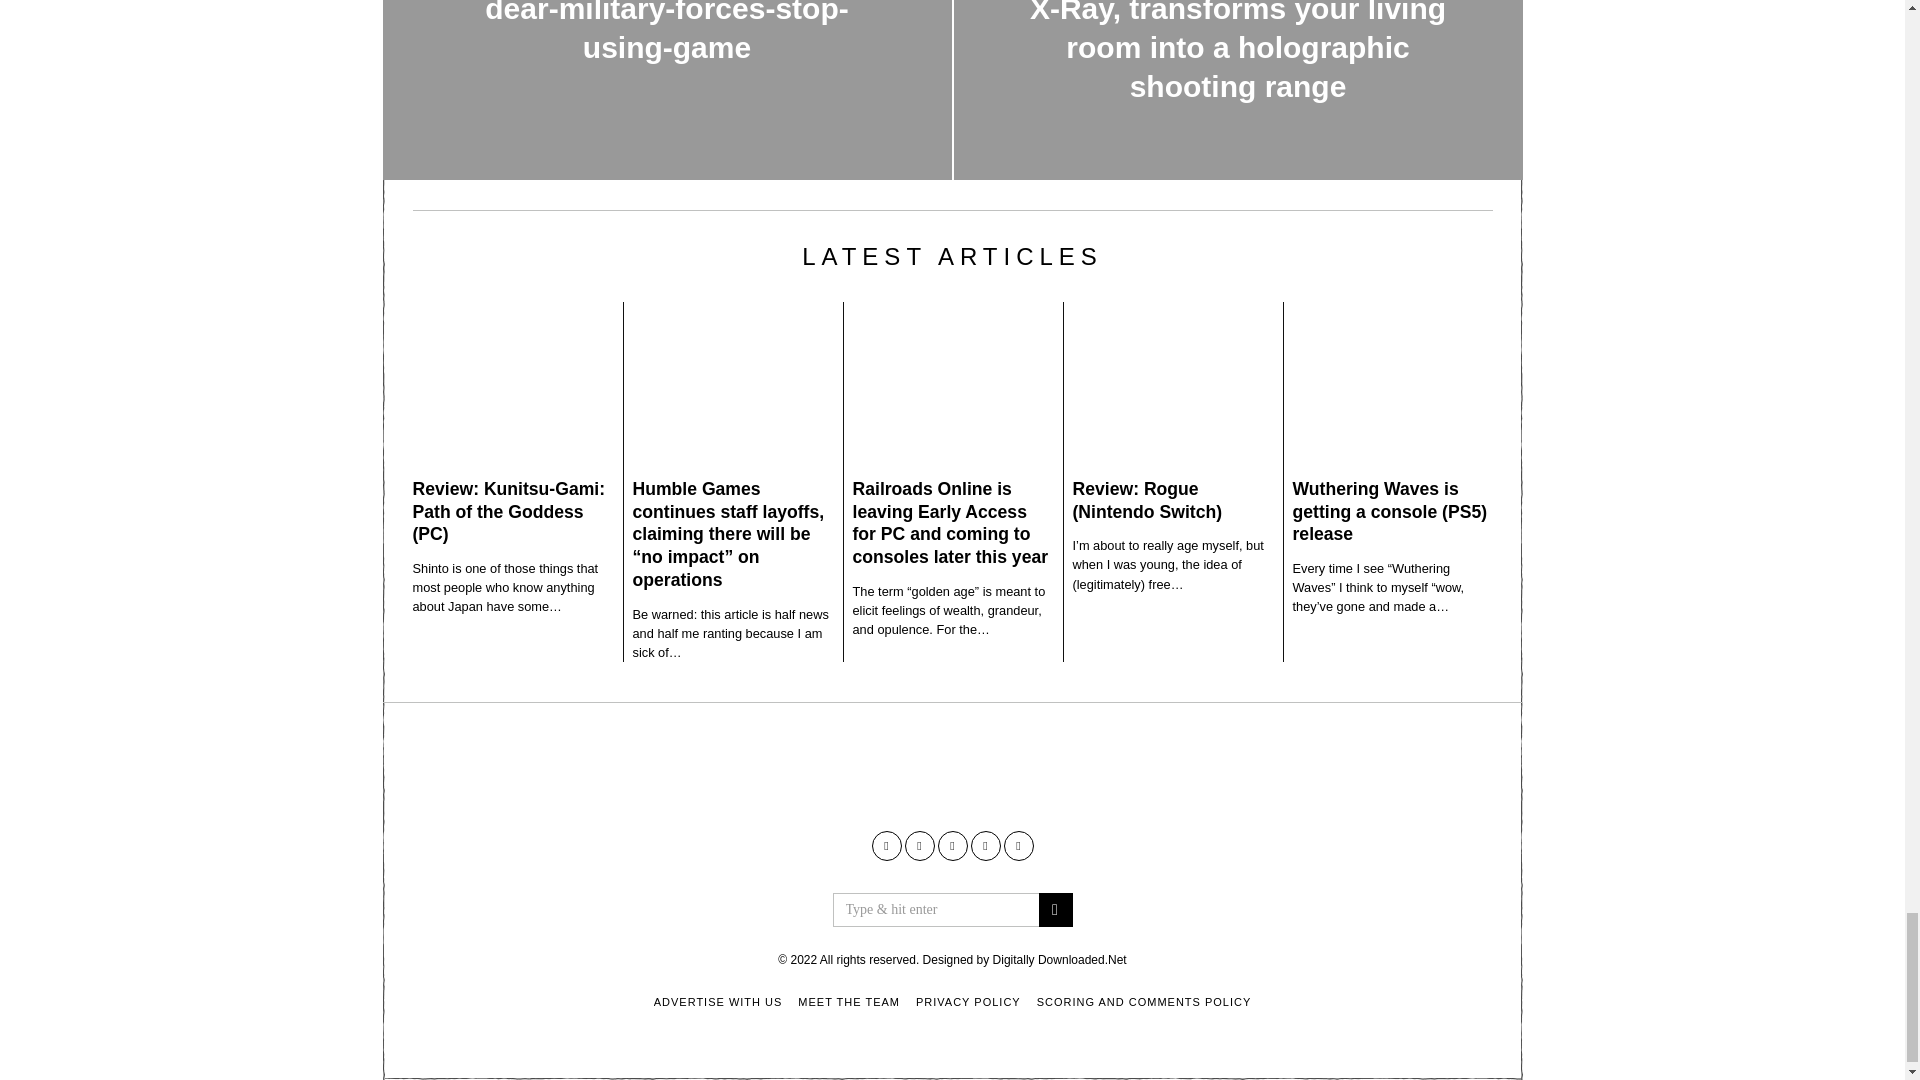 This screenshot has width=1920, height=1080. Describe the element at coordinates (984, 845) in the screenshot. I see `Patreon` at that location.